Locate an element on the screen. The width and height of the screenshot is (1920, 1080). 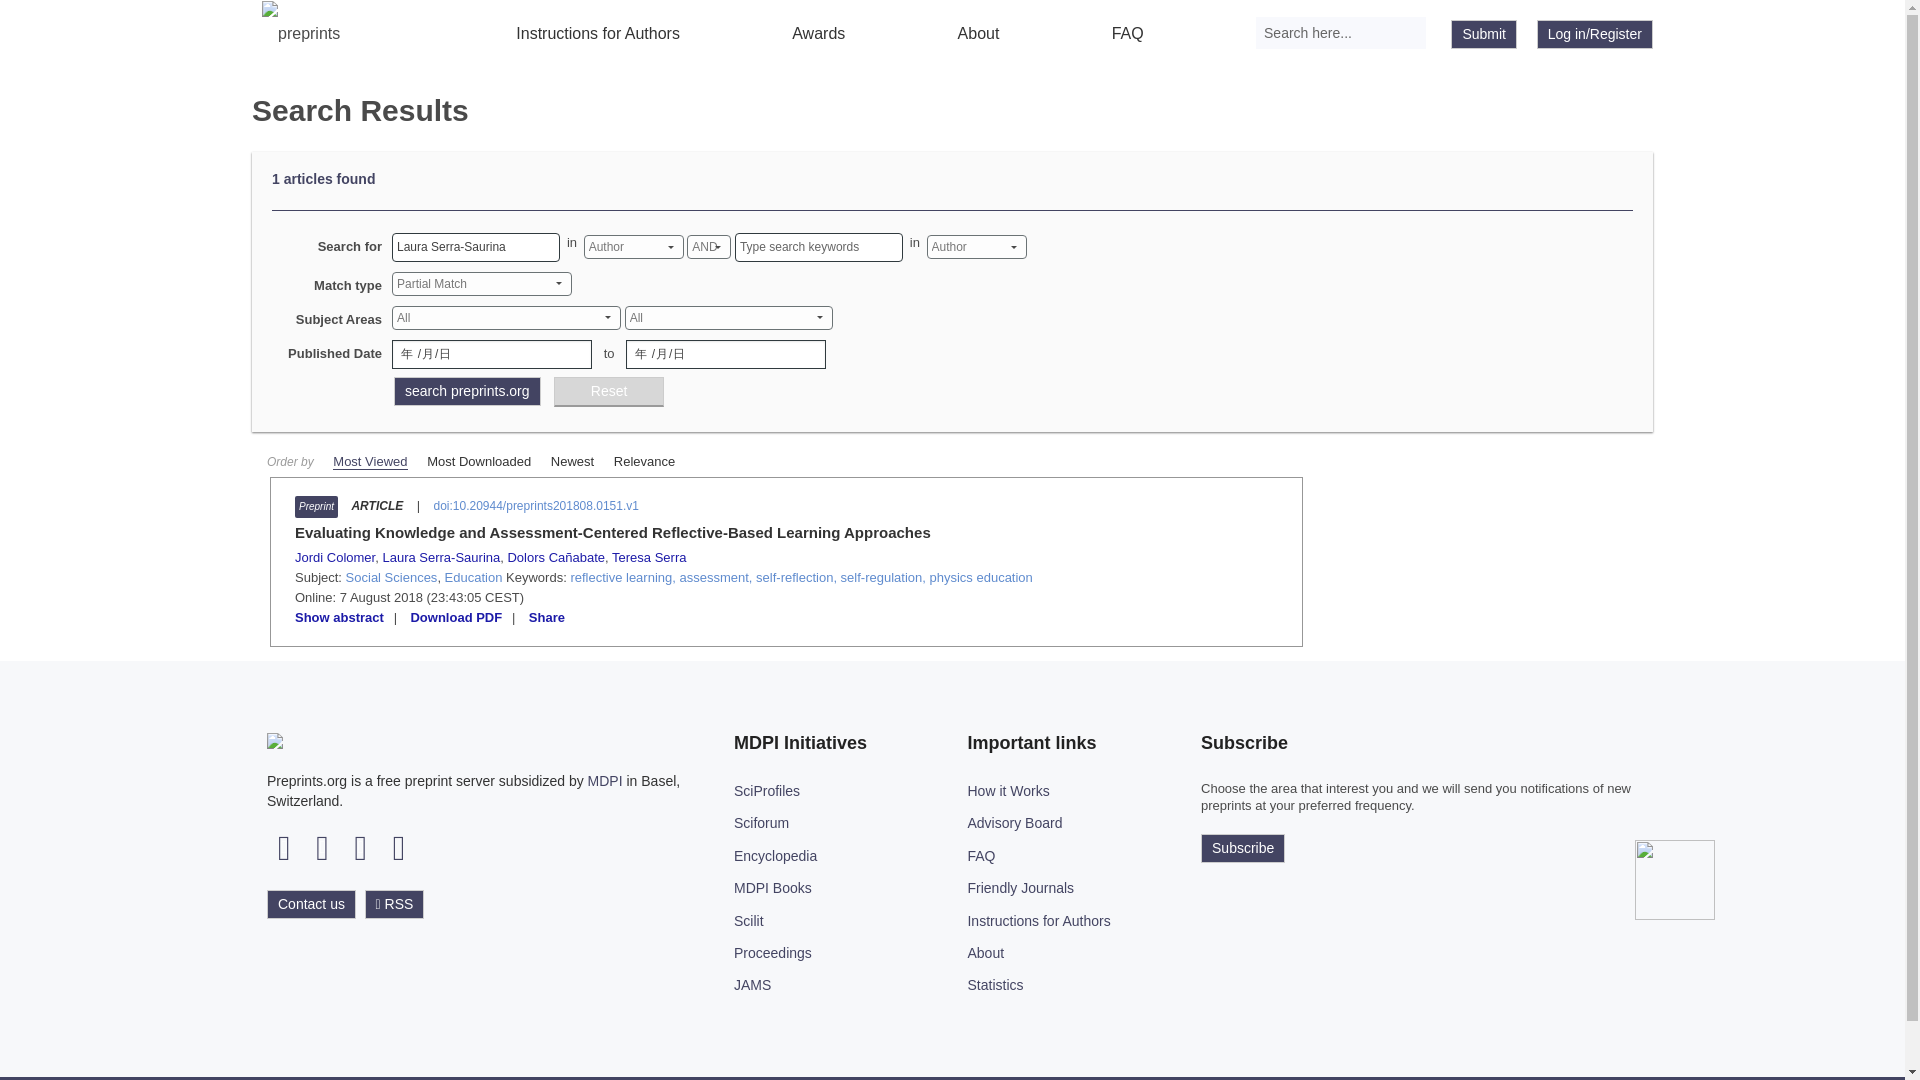
Most Viewed is located at coordinates (370, 461).